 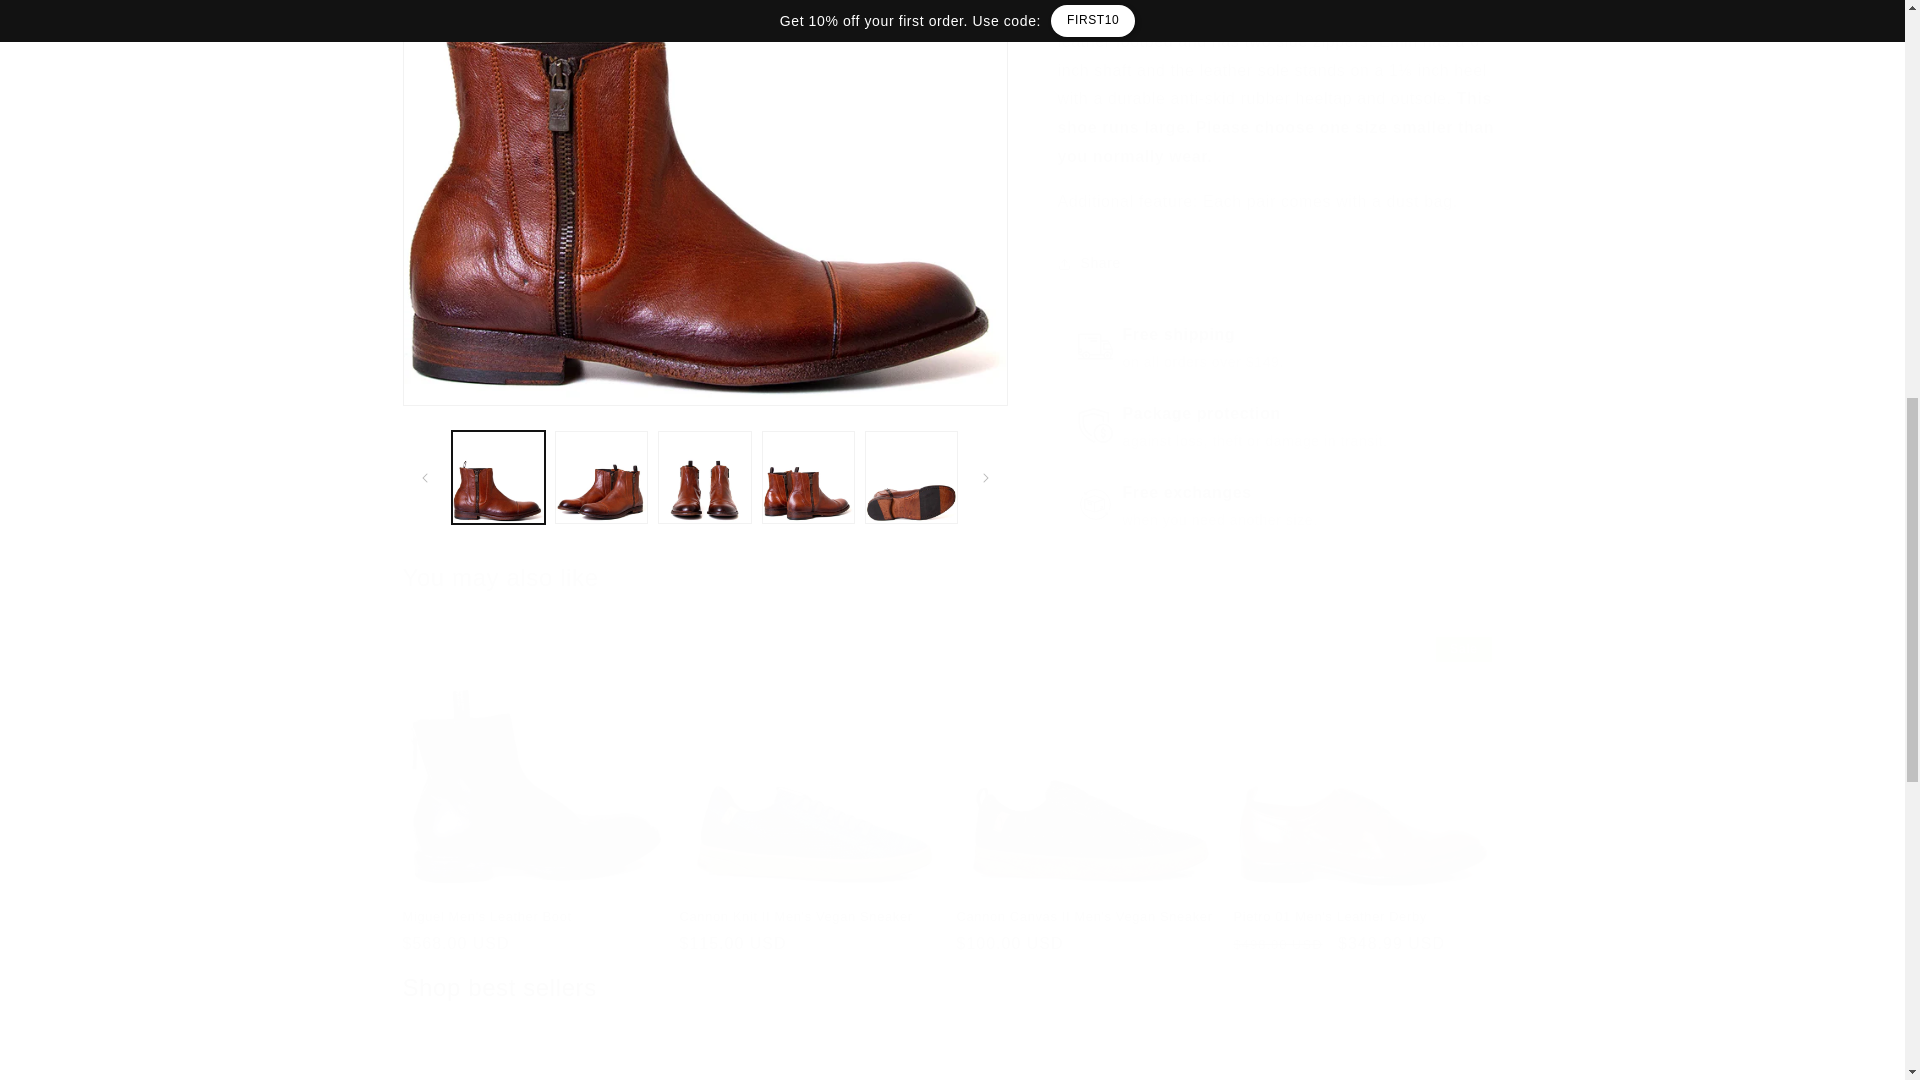 I want to click on Blundstone, so click(x=860, y=1066).